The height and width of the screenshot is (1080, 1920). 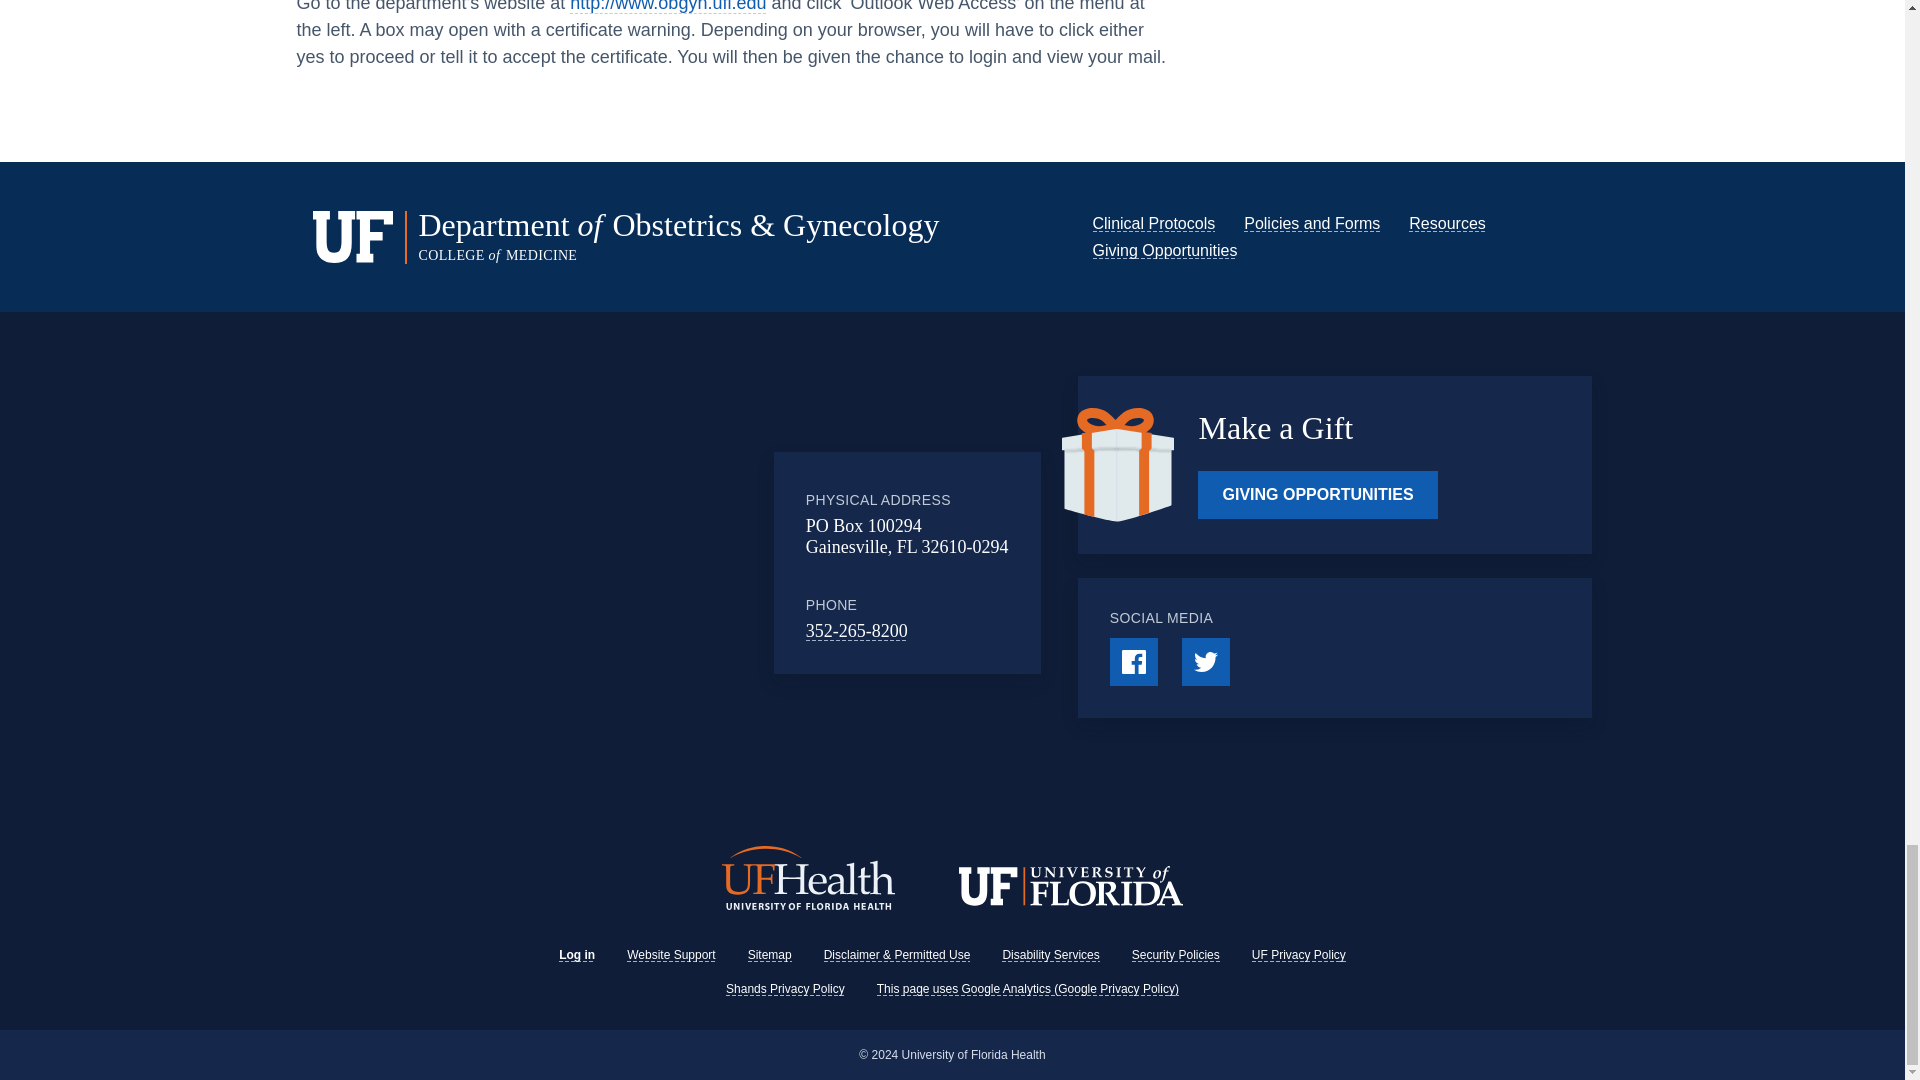 What do you see at coordinates (1050, 955) in the screenshot?
I see `Disability Services` at bounding box center [1050, 955].